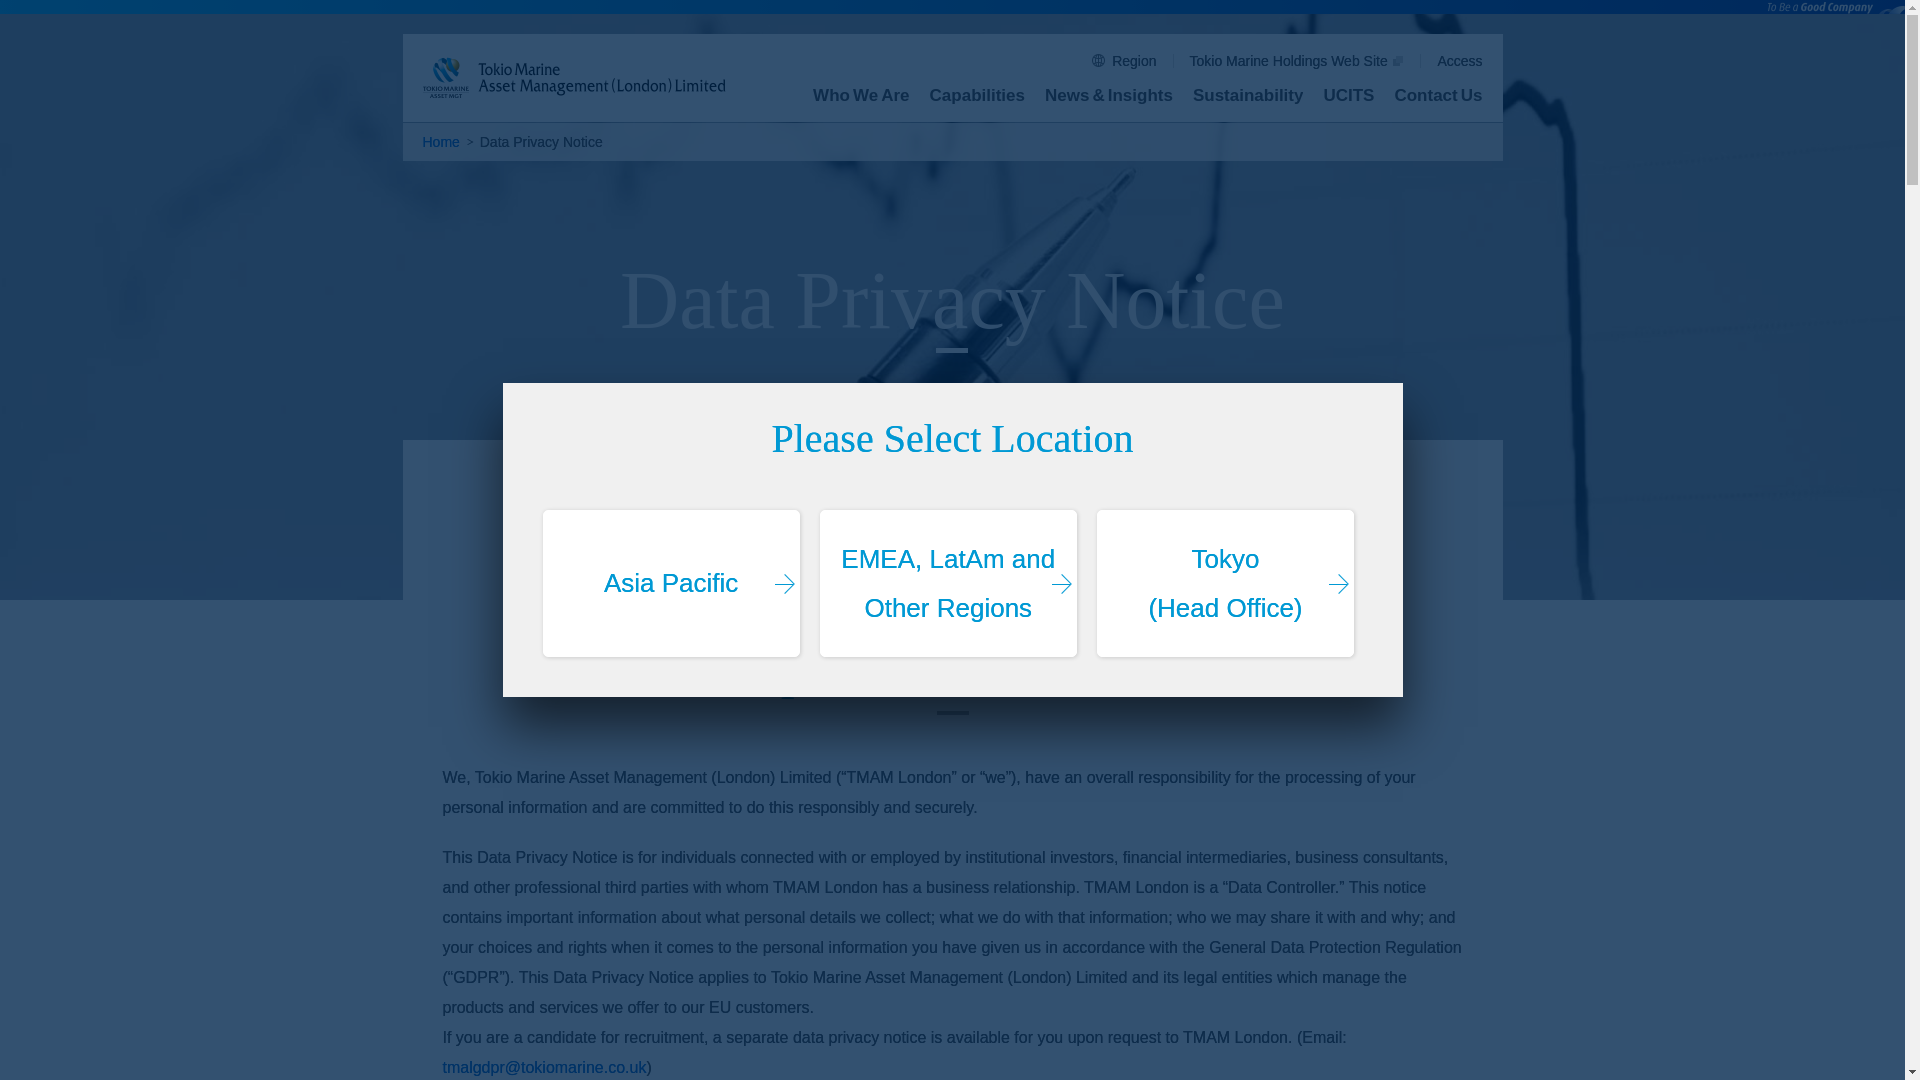 This screenshot has width=1920, height=1080. What do you see at coordinates (1459, 60) in the screenshot?
I see `Access` at bounding box center [1459, 60].